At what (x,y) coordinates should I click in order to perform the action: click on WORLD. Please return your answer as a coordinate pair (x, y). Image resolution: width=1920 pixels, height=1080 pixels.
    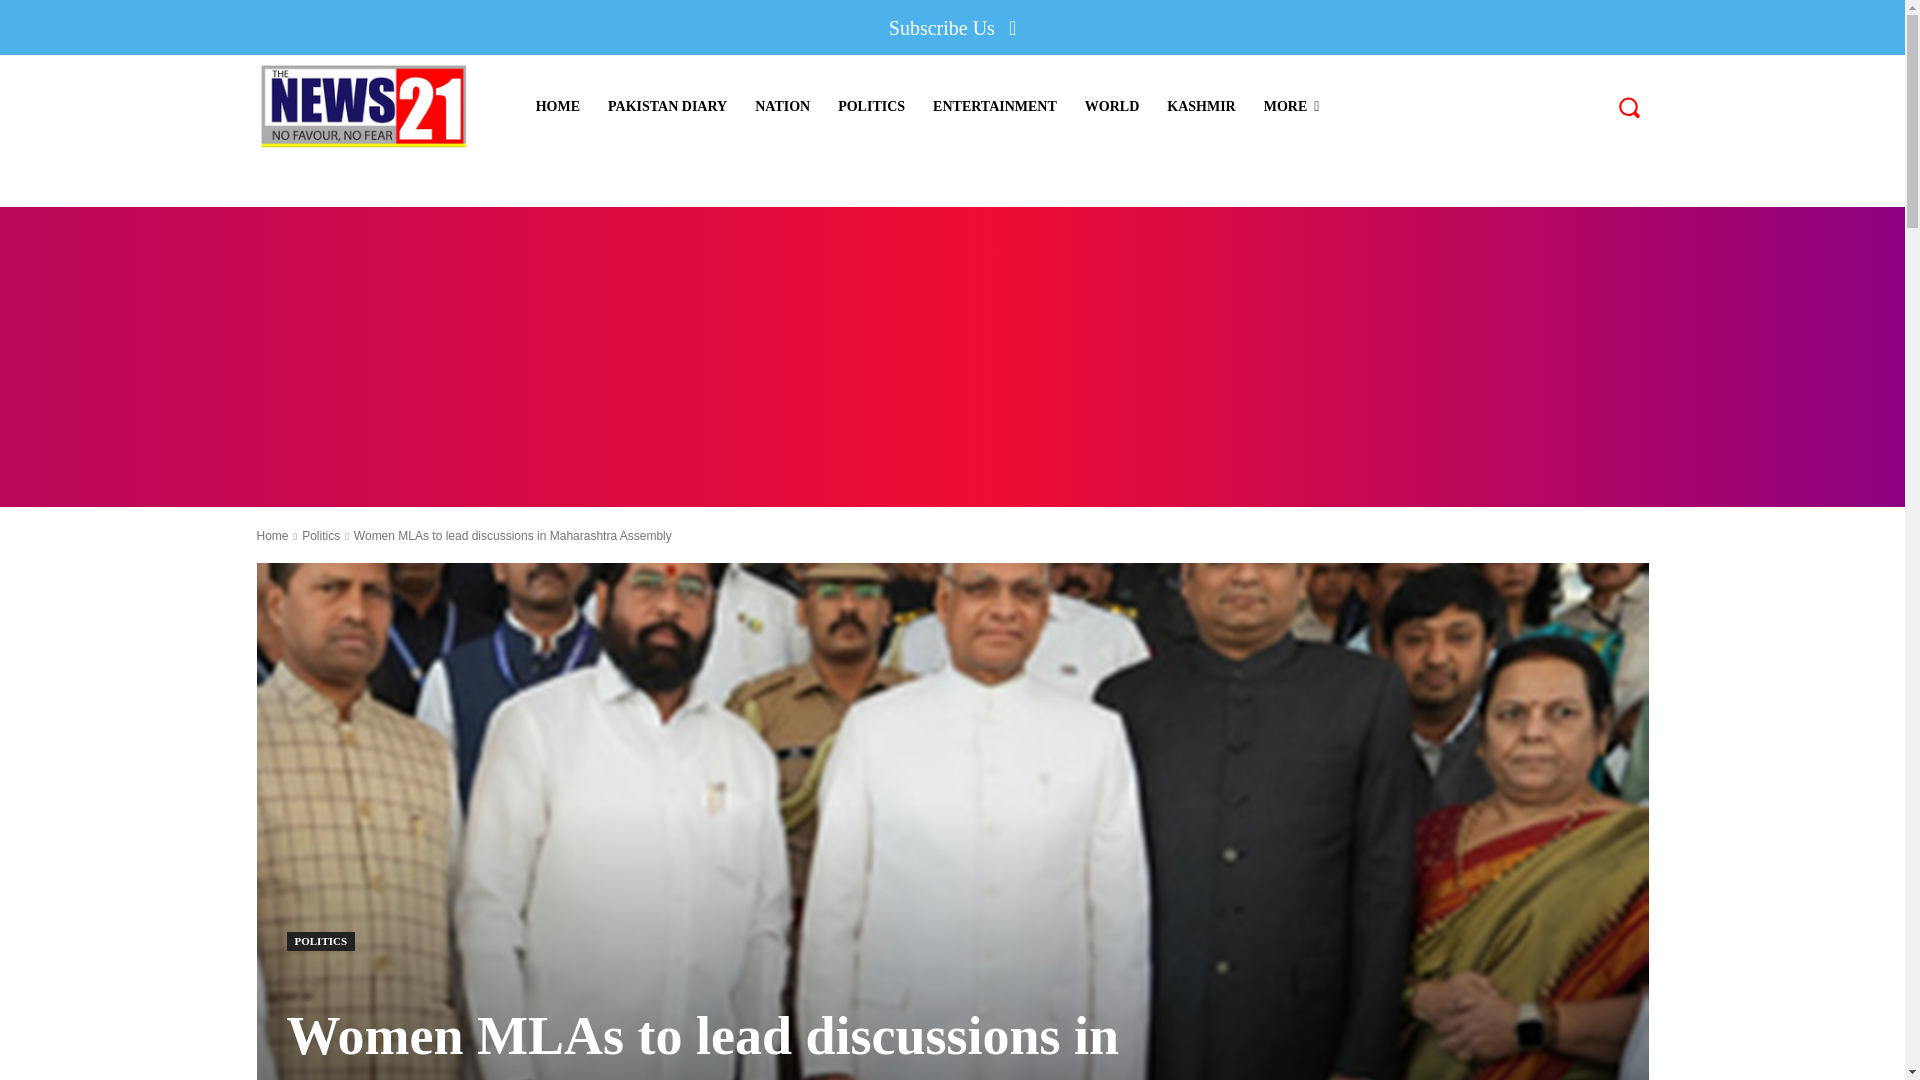
    Looking at the image, I should click on (1112, 106).